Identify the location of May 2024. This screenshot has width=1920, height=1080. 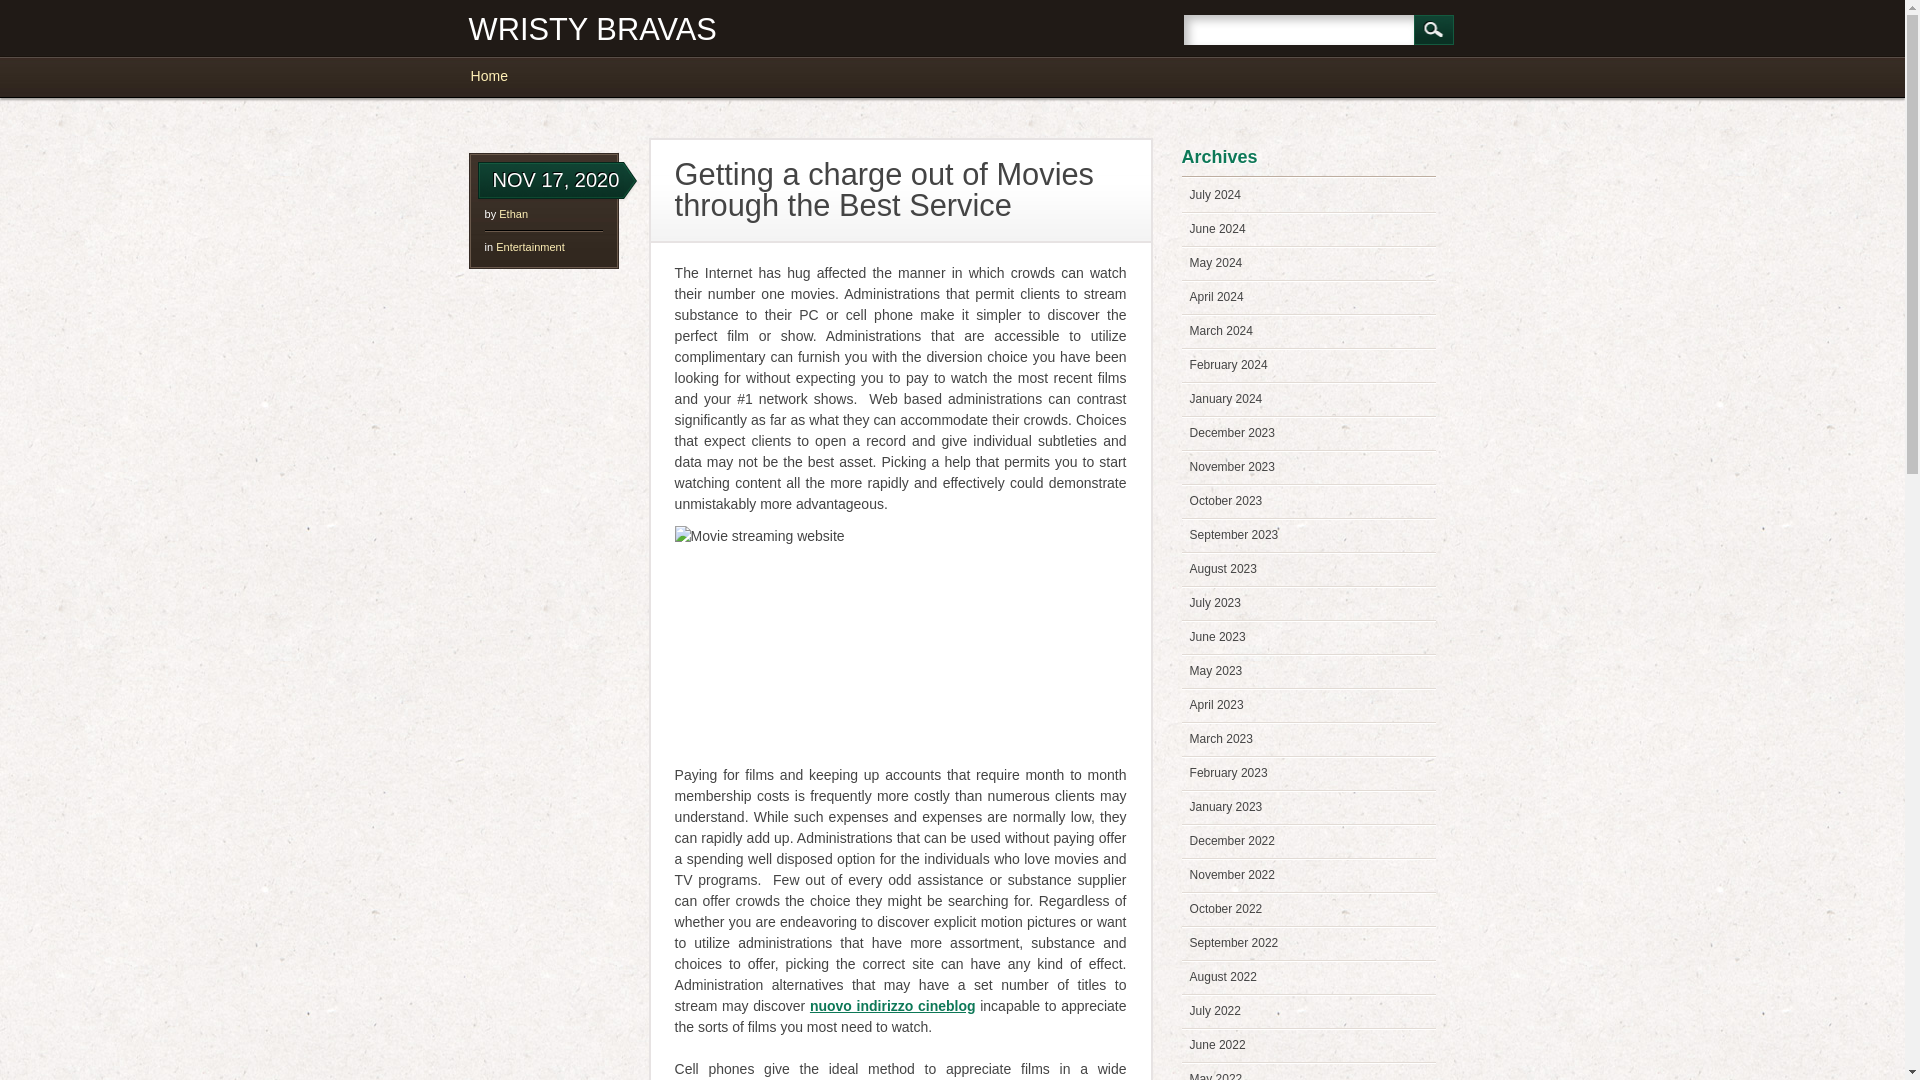
(1216, 262).